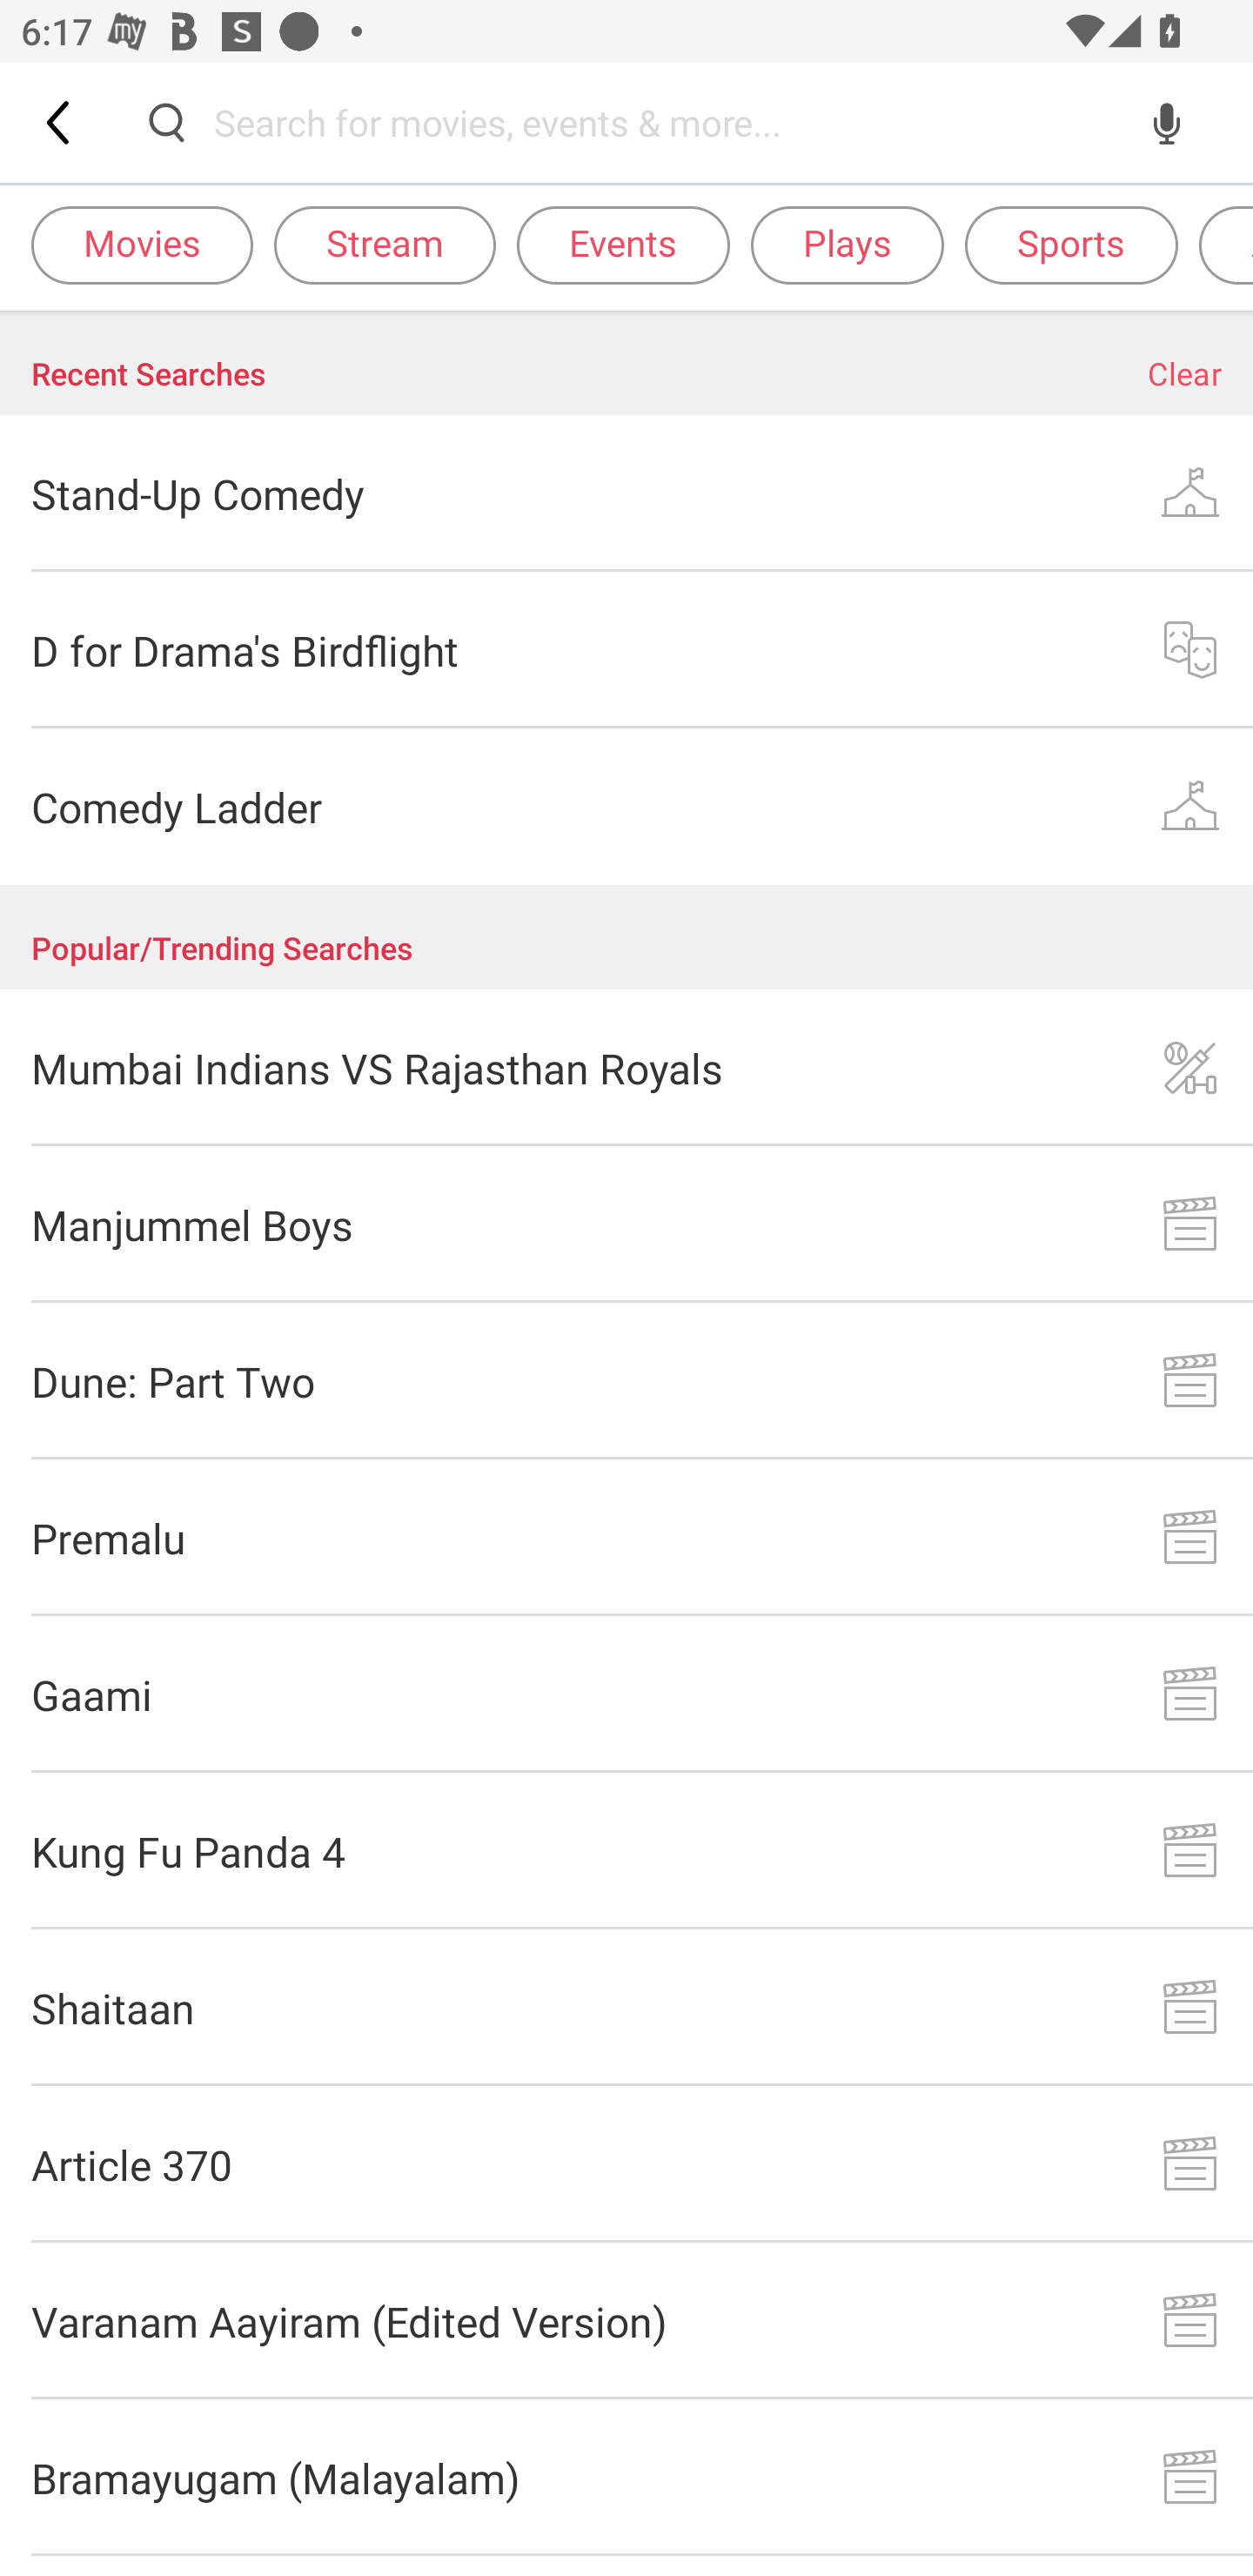  What do you see at coordinates (626, 1537) in the screenshot?
I see `Premalu` at bounding box center [626, 1537].